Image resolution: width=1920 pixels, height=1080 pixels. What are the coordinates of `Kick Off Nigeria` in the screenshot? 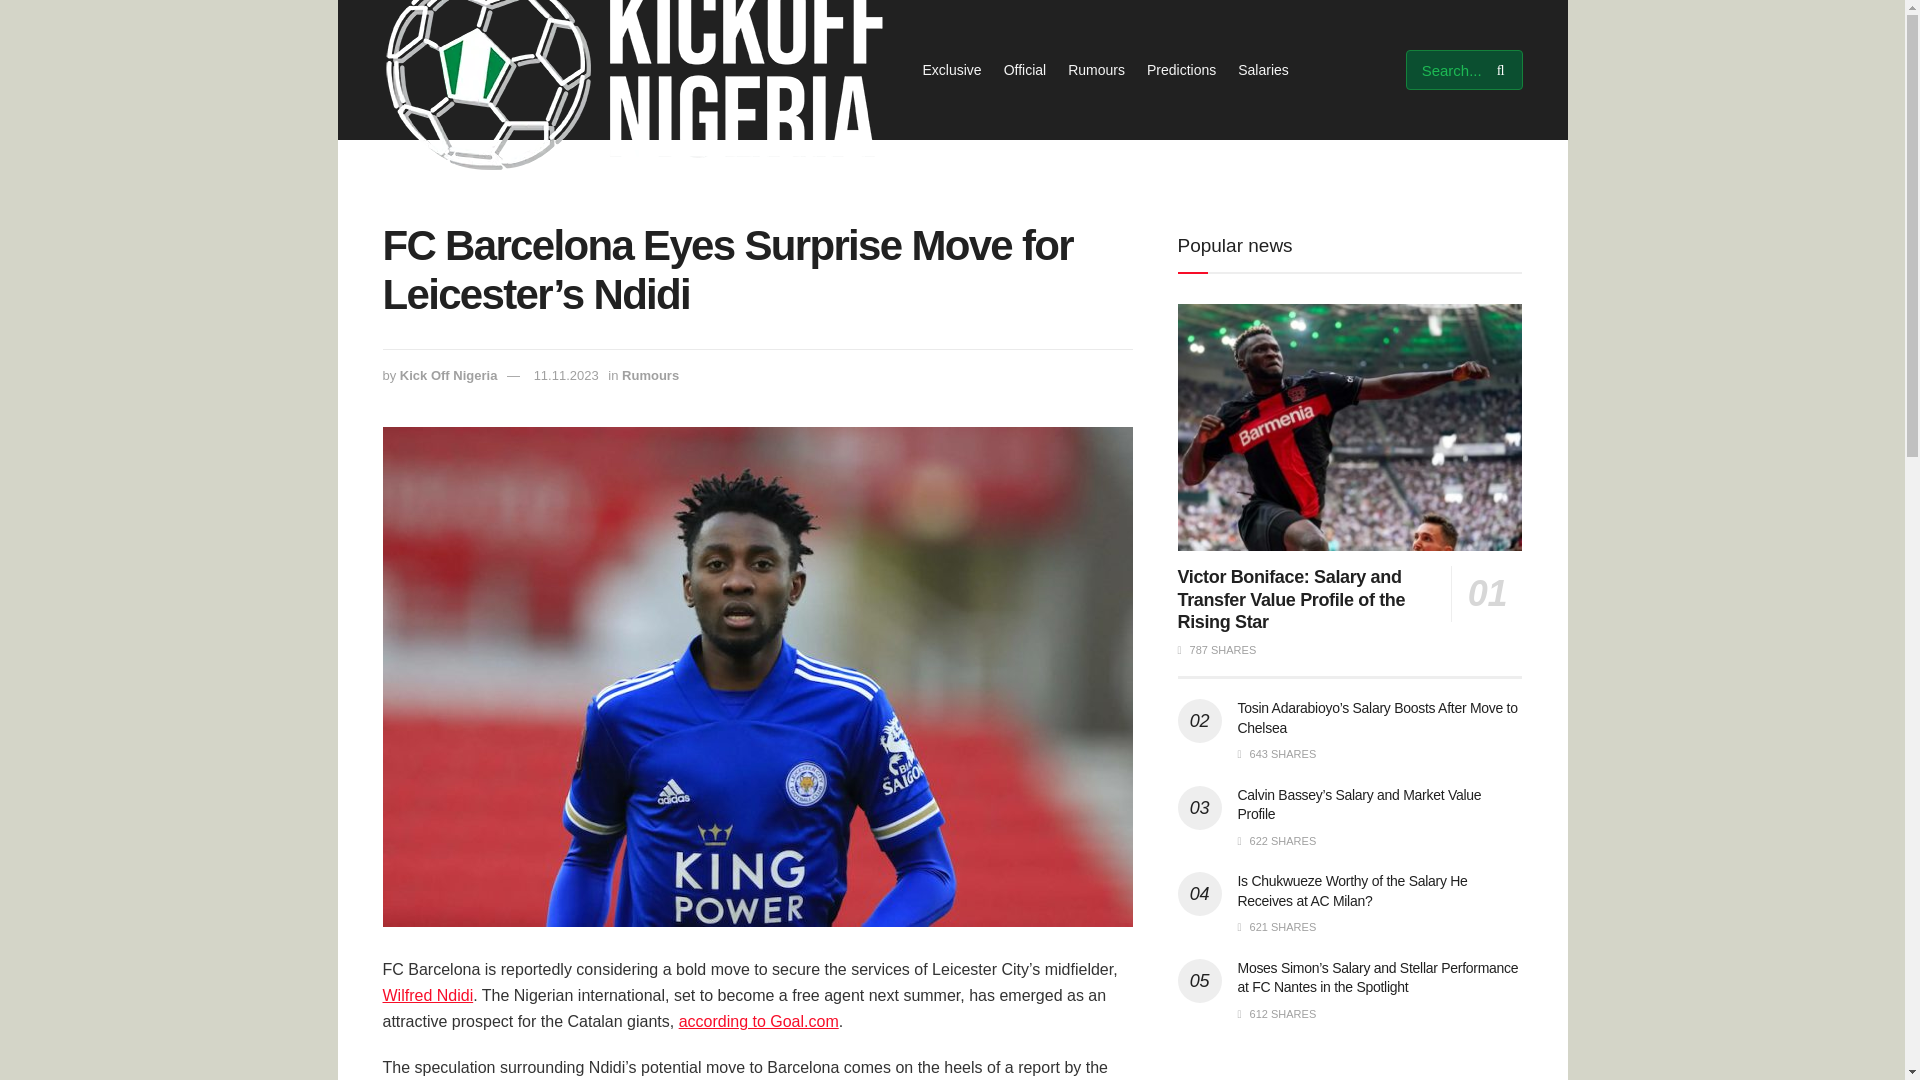 It's located at (448, 376).